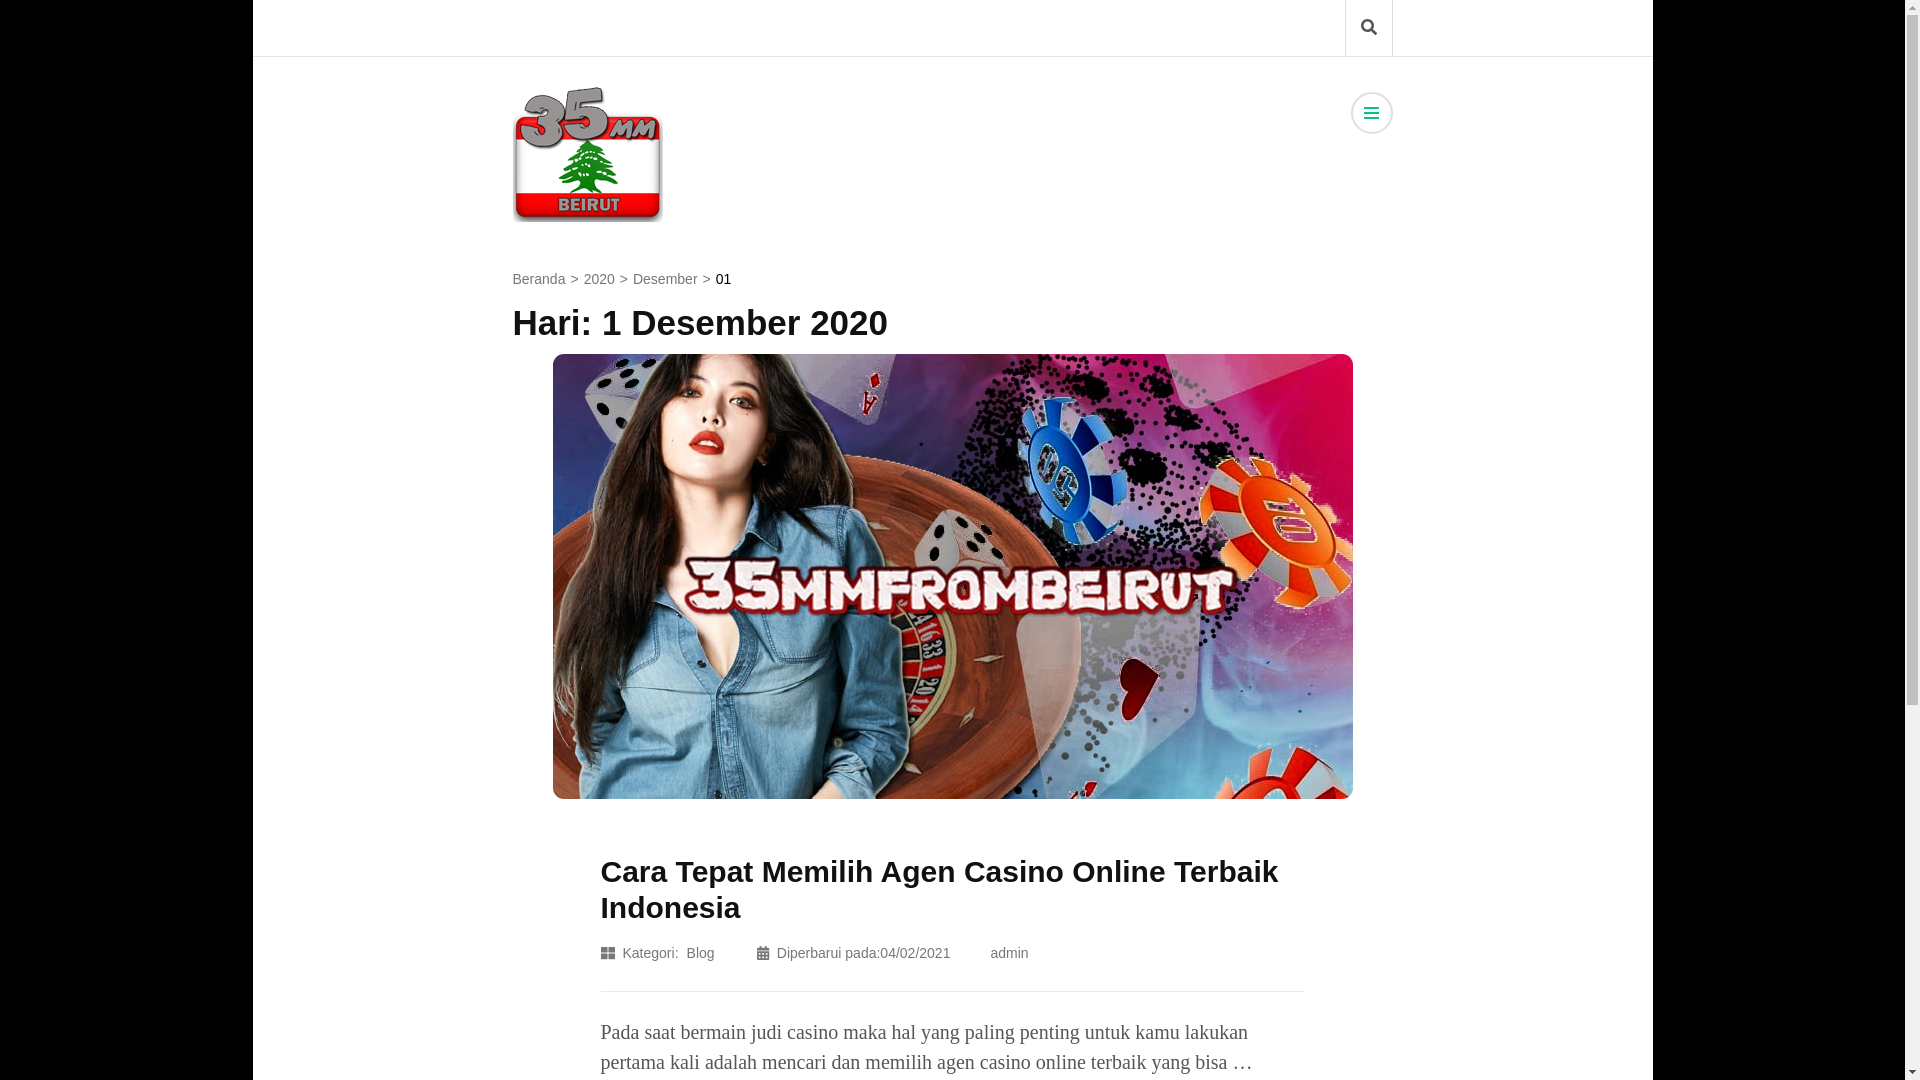 Image resolution: width=1920 pixels, height=1080 pixels. Describe the element at coordinates (666, 279) in the screenshot. I see `Desember` at that location.